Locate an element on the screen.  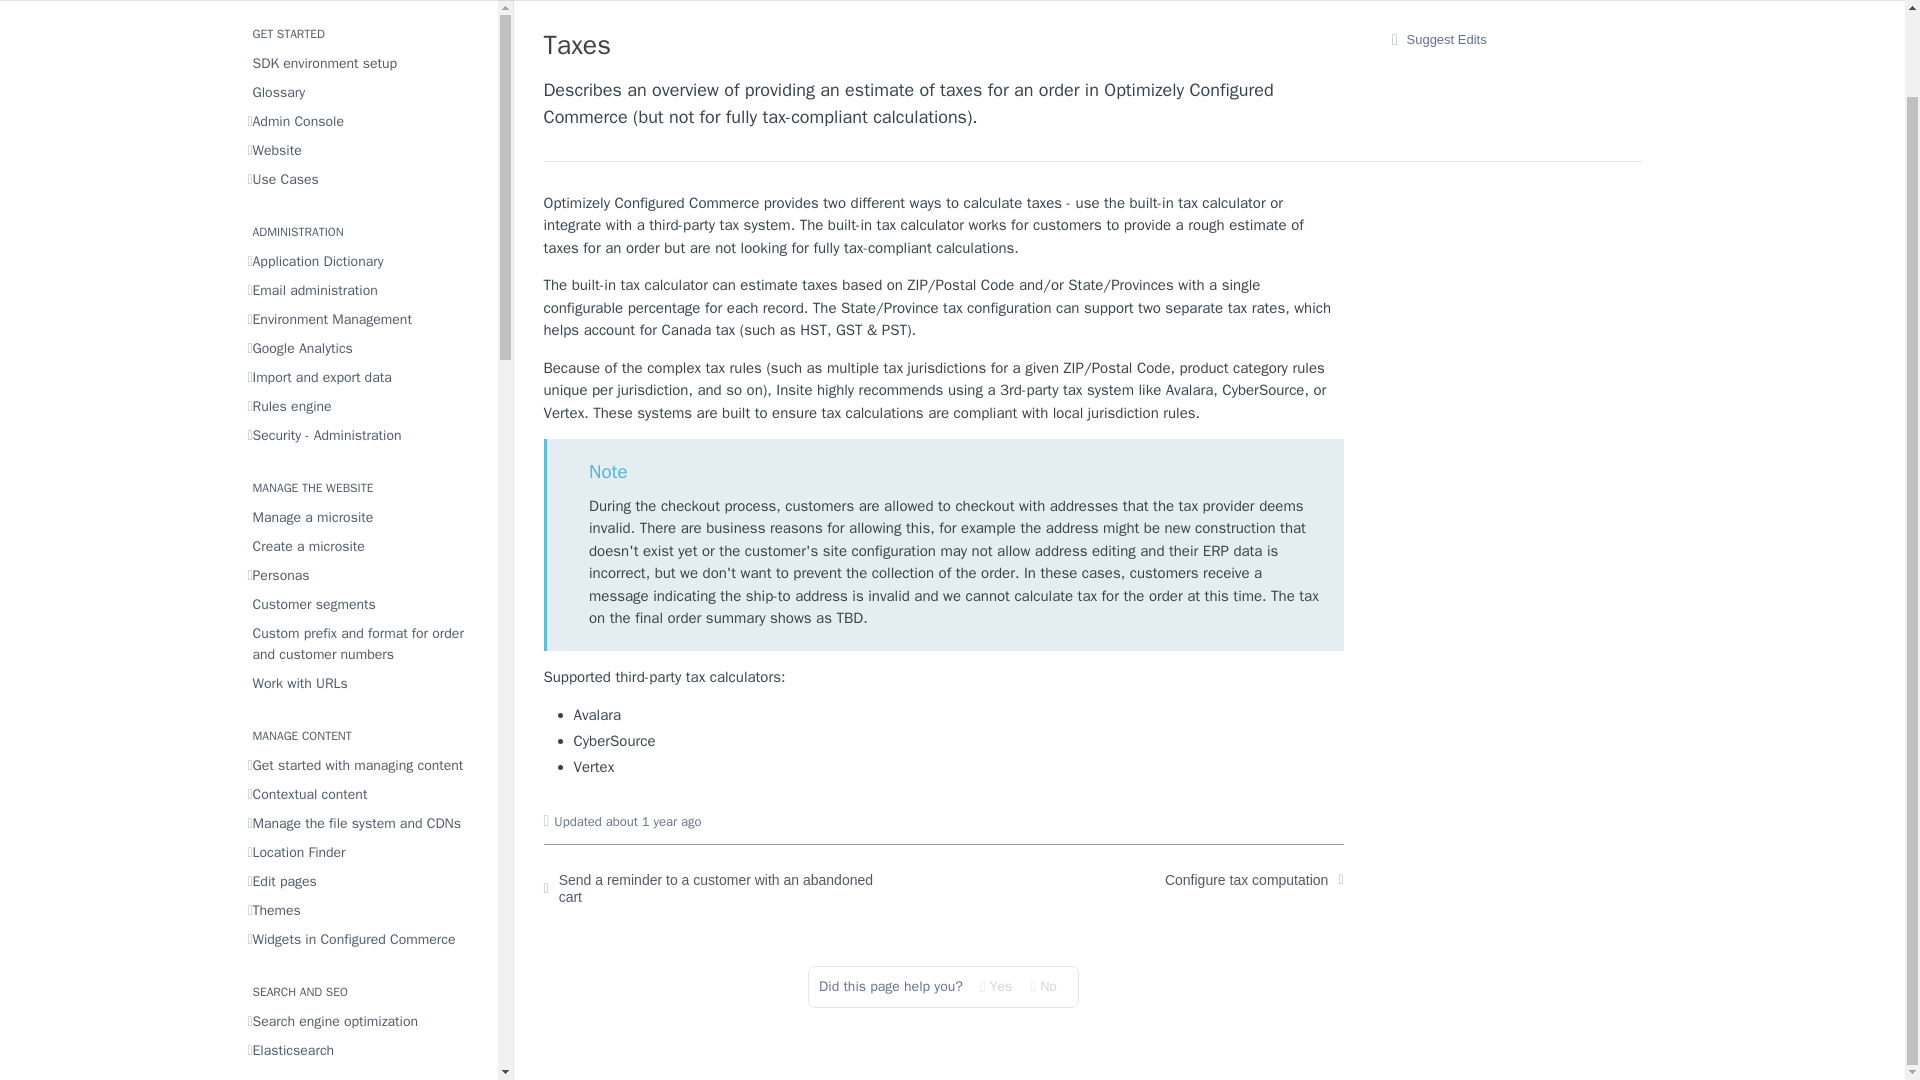
SDK environment setup is located at coordinates (366, 62).